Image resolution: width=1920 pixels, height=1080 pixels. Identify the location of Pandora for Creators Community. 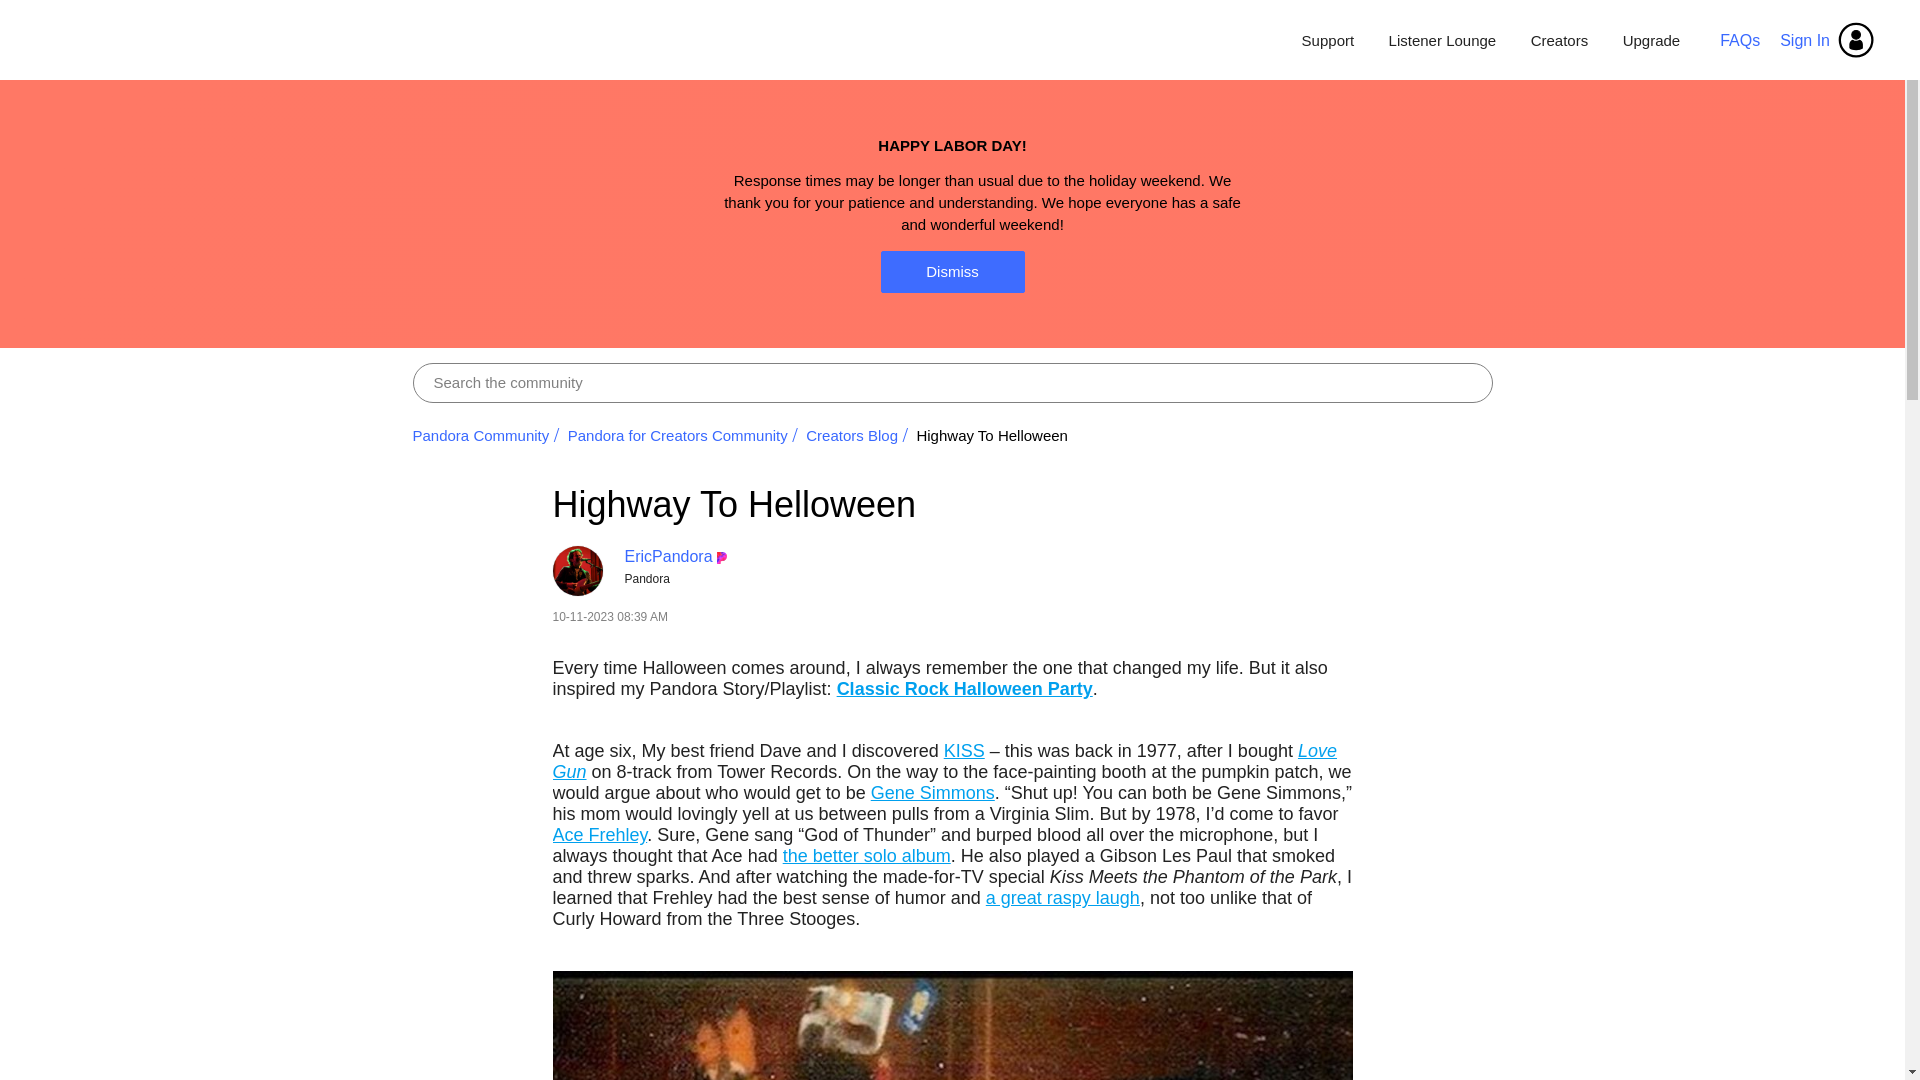
(678, 434).